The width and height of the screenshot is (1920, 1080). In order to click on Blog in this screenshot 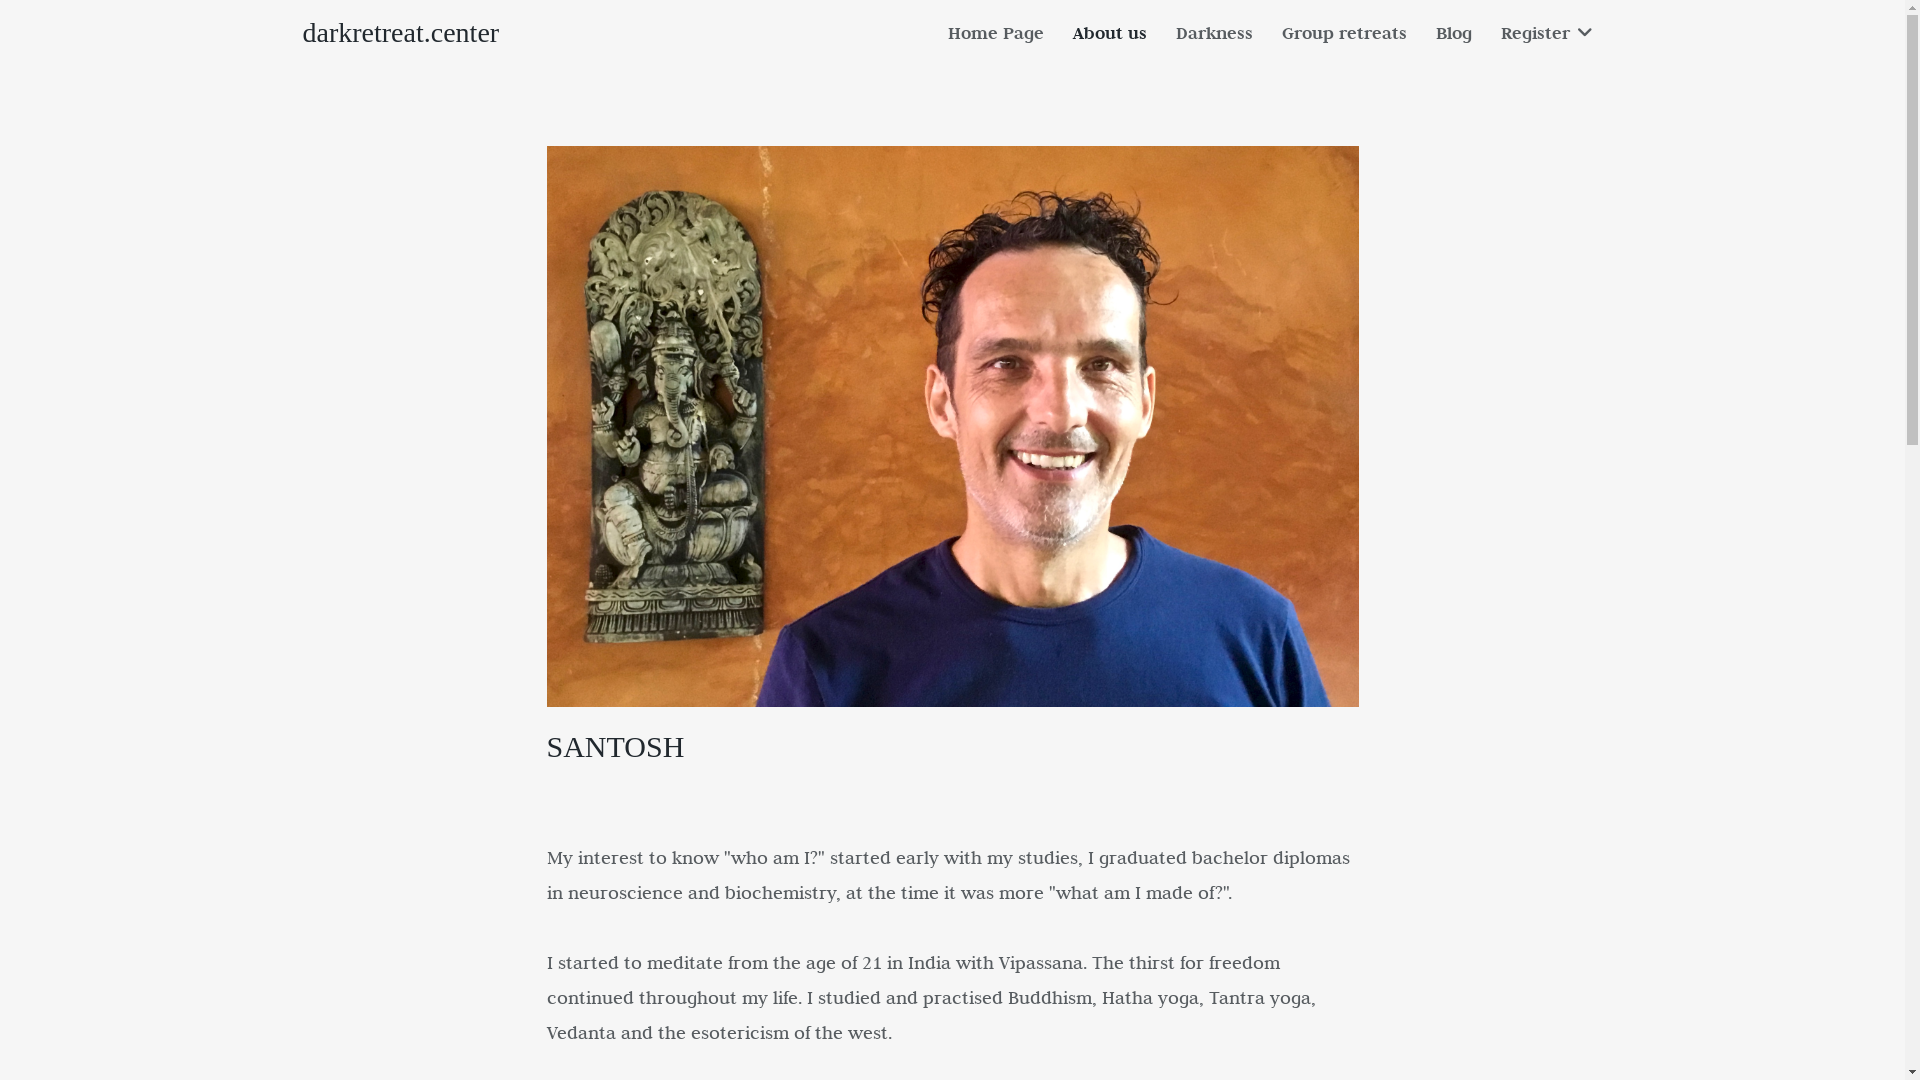, I will do `click(1454, 34)`.